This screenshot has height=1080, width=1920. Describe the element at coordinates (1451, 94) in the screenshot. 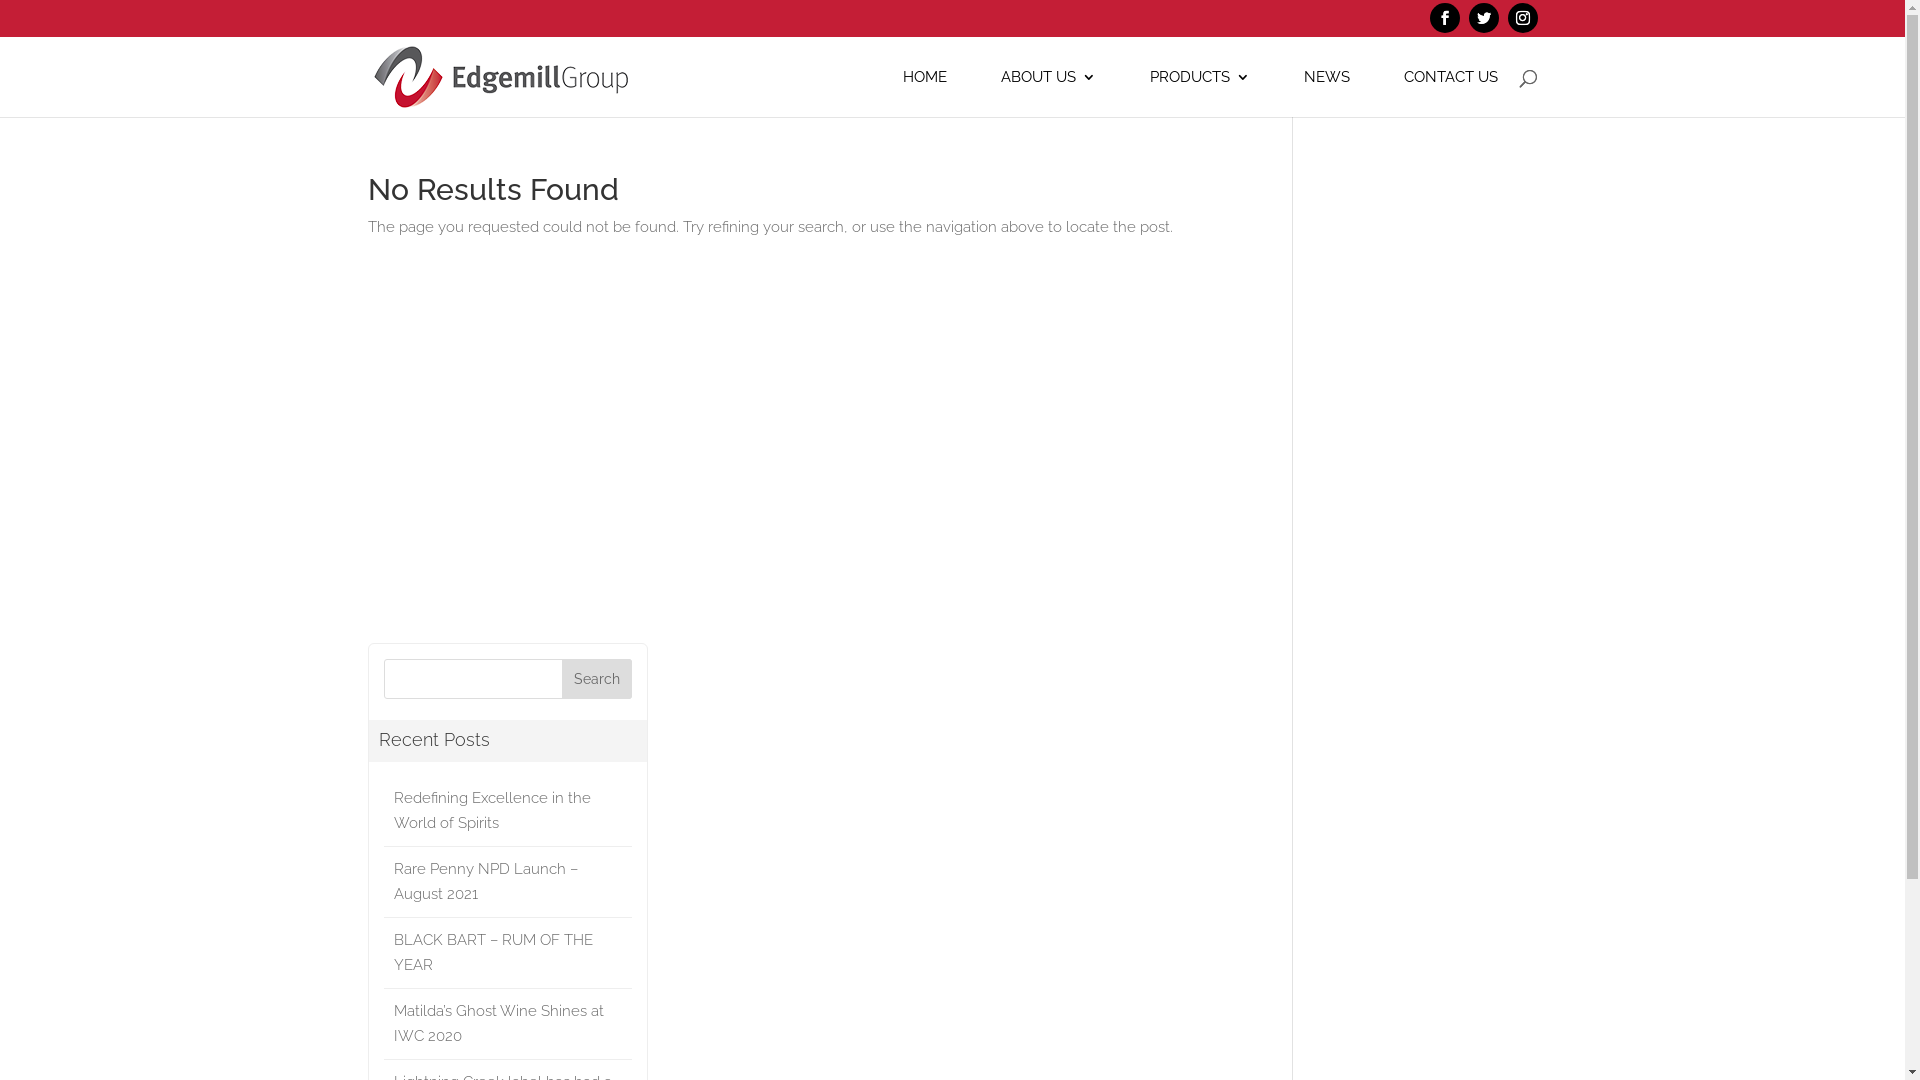

I see `CONTACT US` at that location.